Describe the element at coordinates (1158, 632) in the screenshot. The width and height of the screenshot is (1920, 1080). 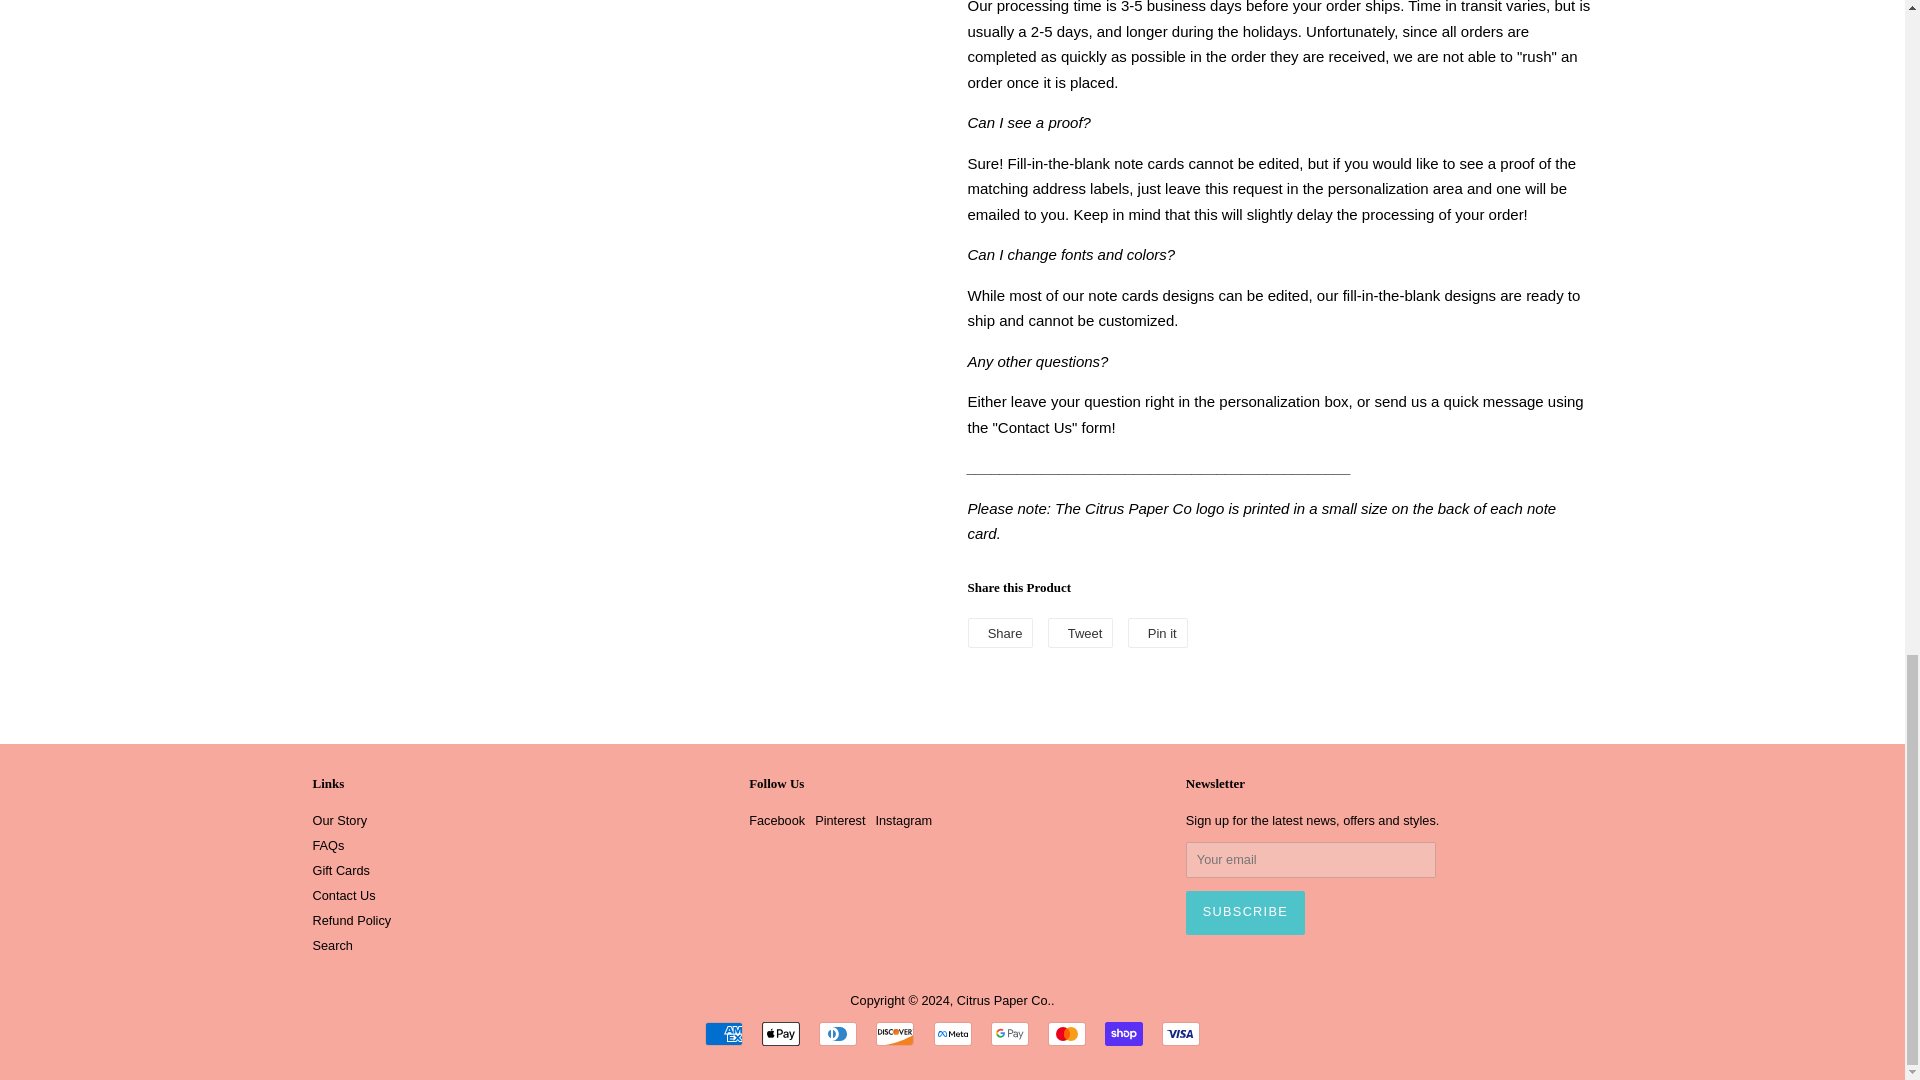
I see `Pin on Pinterest` at that location.